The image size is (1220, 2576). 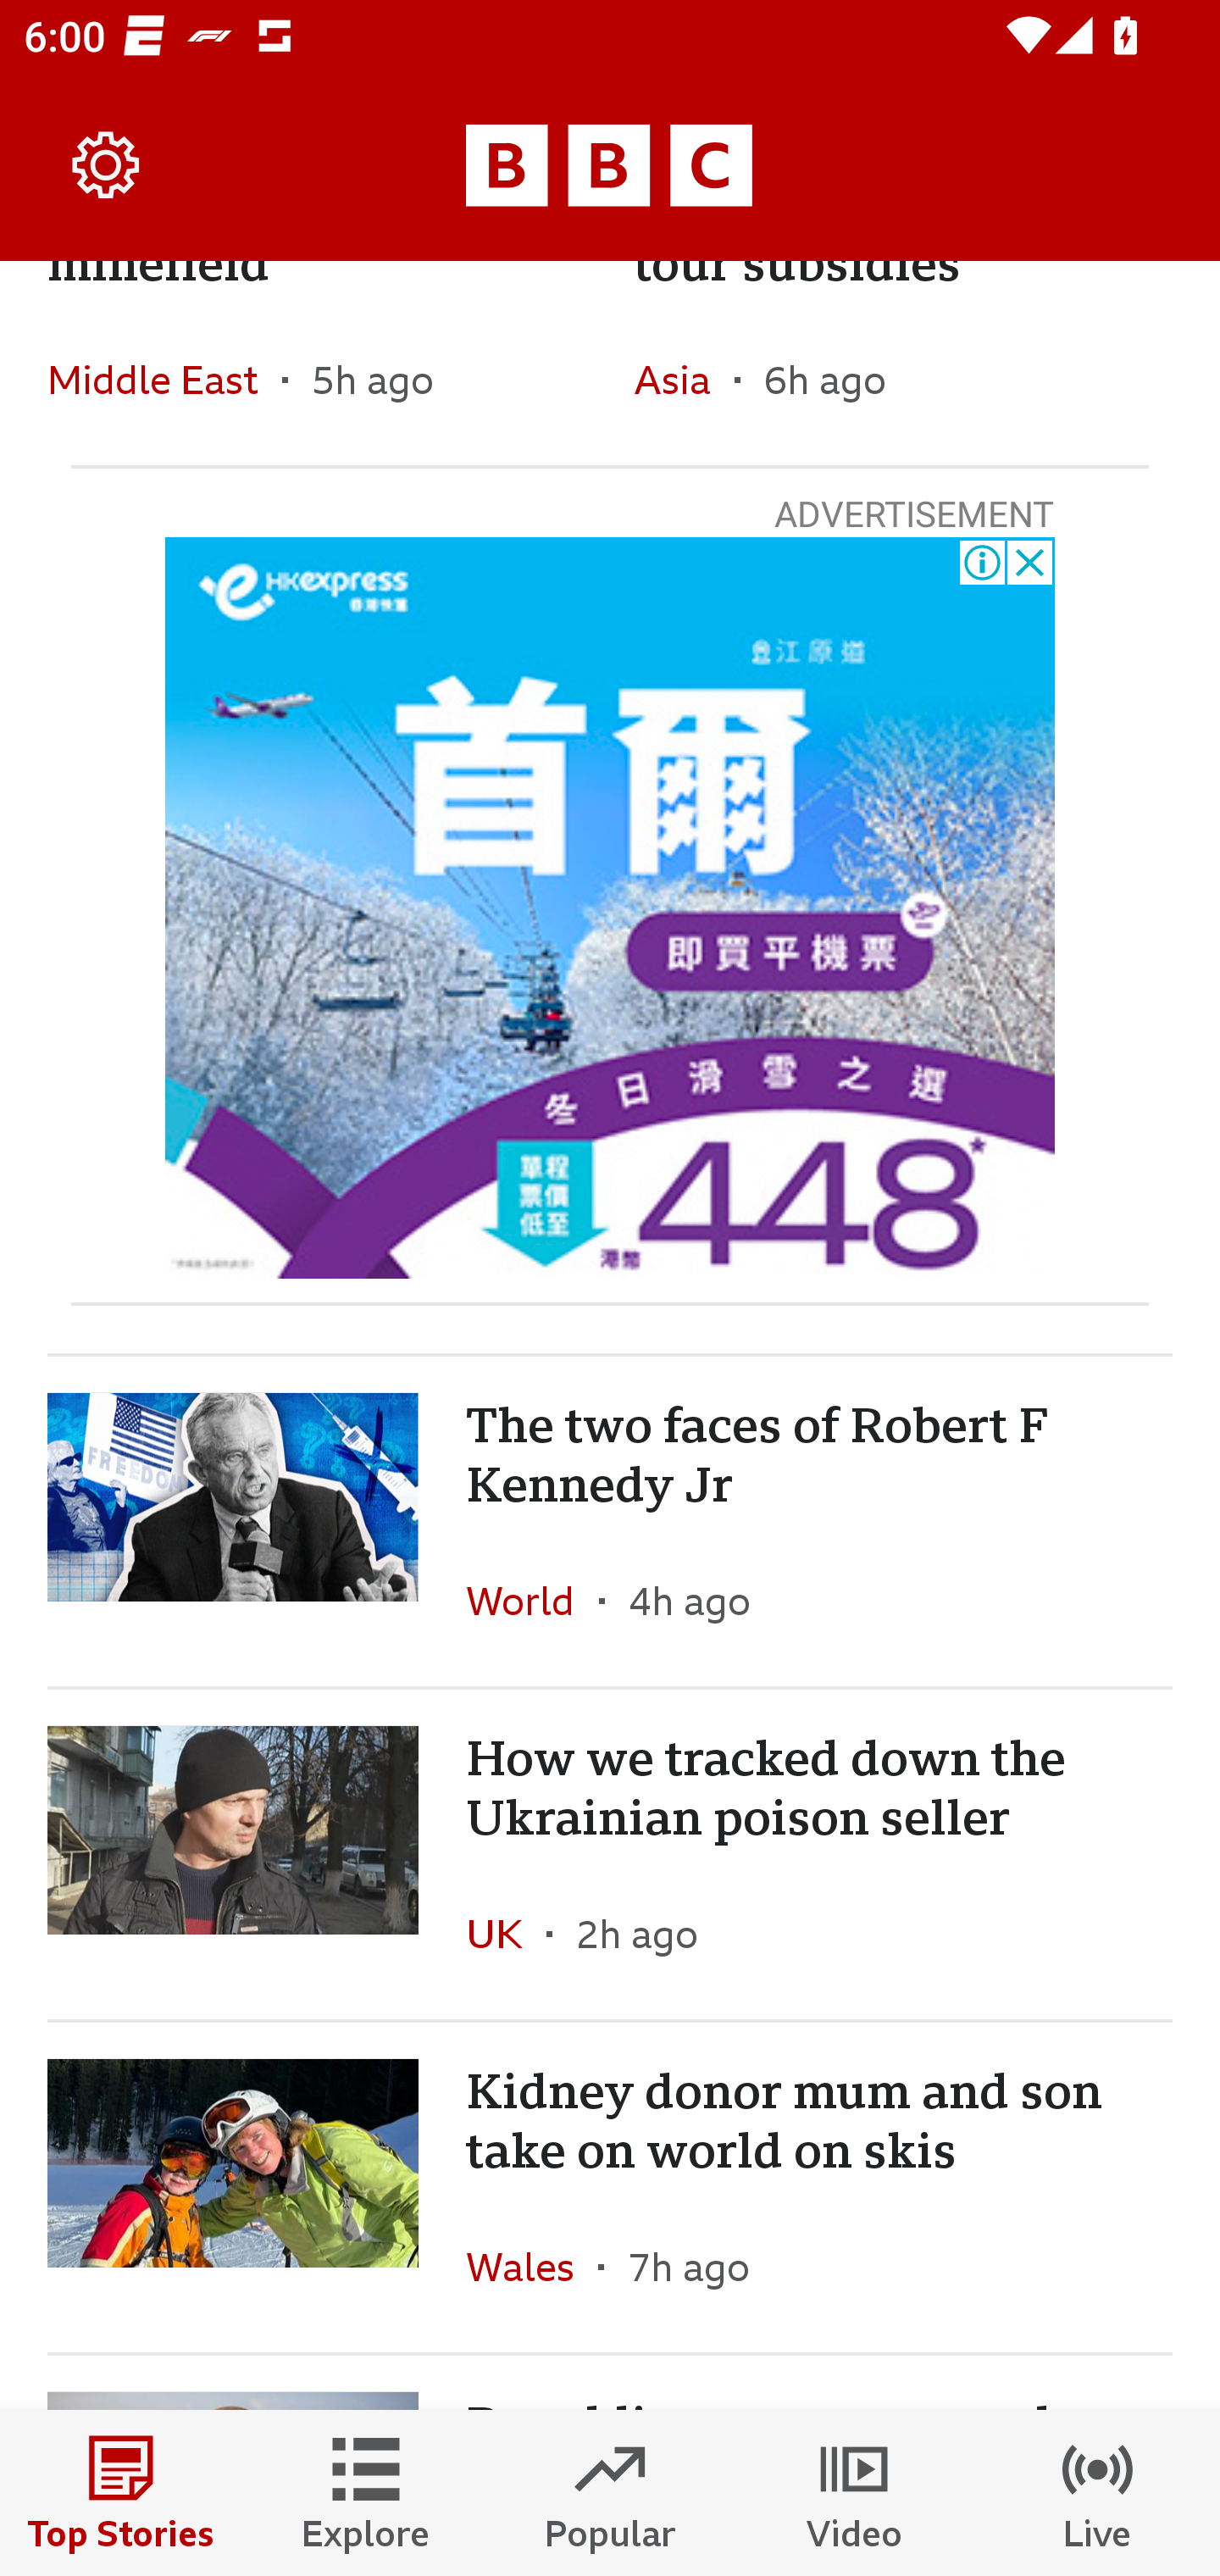 What do you see at coordinates (532, 2266) in the screenshot?
I see `Wales In the section Wales` at bounding box center [532, 2266].